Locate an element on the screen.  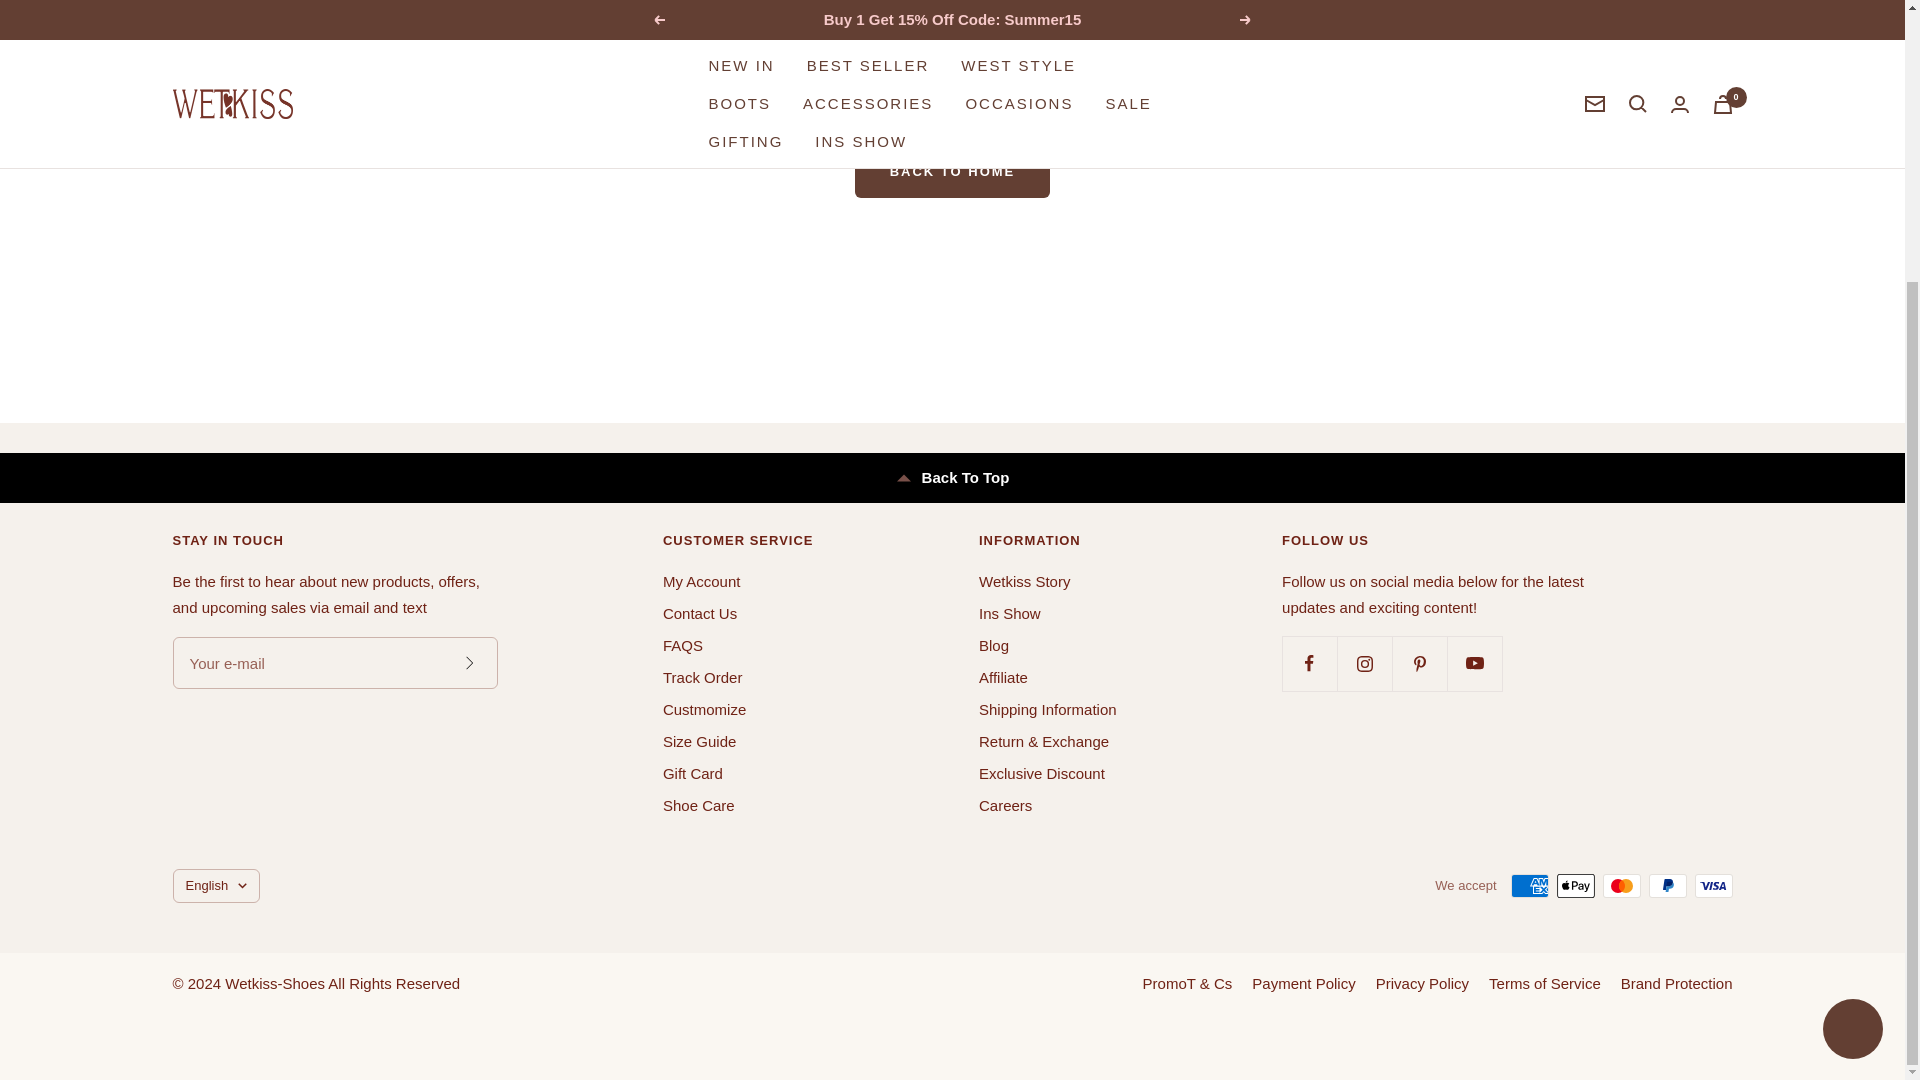
Blog is located at coordinates (994, 645).